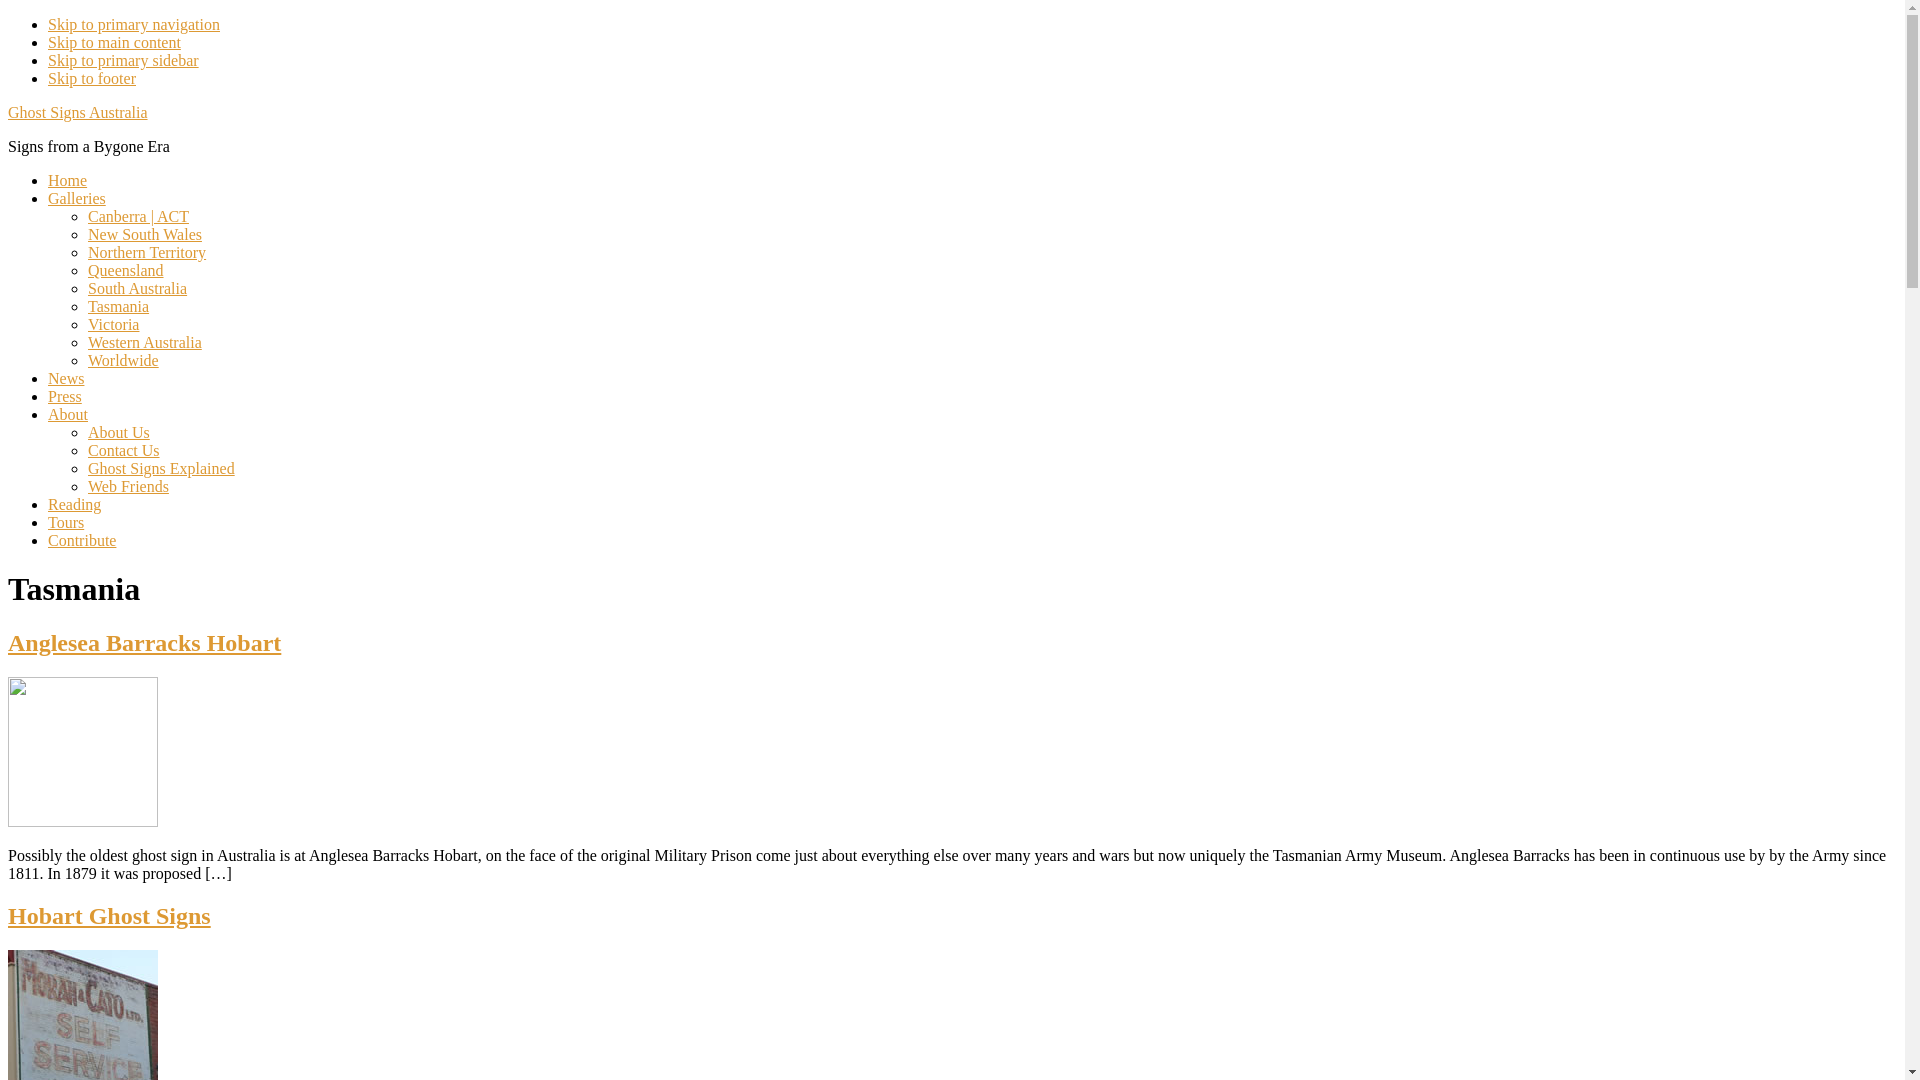  What do you see at coordinates (68, 180) in the screenshot?
I see `Home` at bounding box center [68, 180].